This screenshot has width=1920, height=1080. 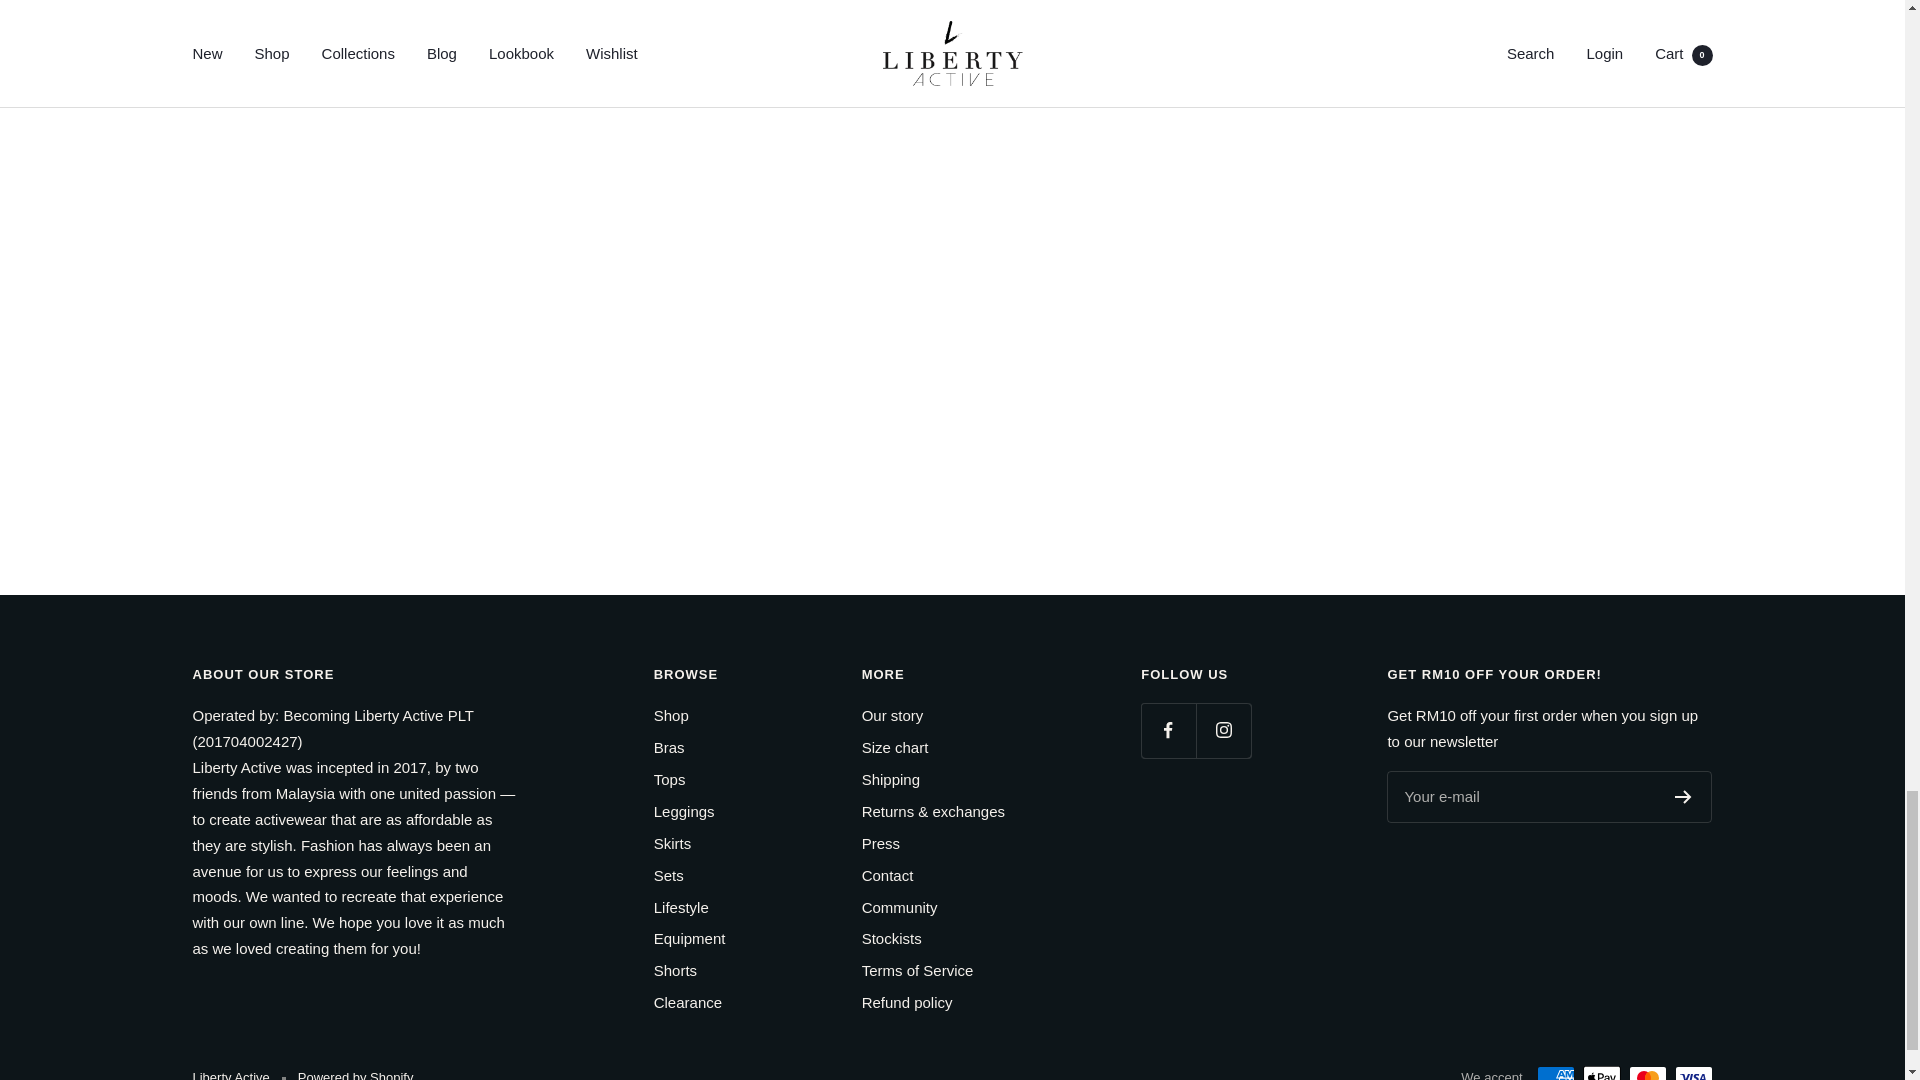 I want to click on Tops, so click(x=670, y=779).